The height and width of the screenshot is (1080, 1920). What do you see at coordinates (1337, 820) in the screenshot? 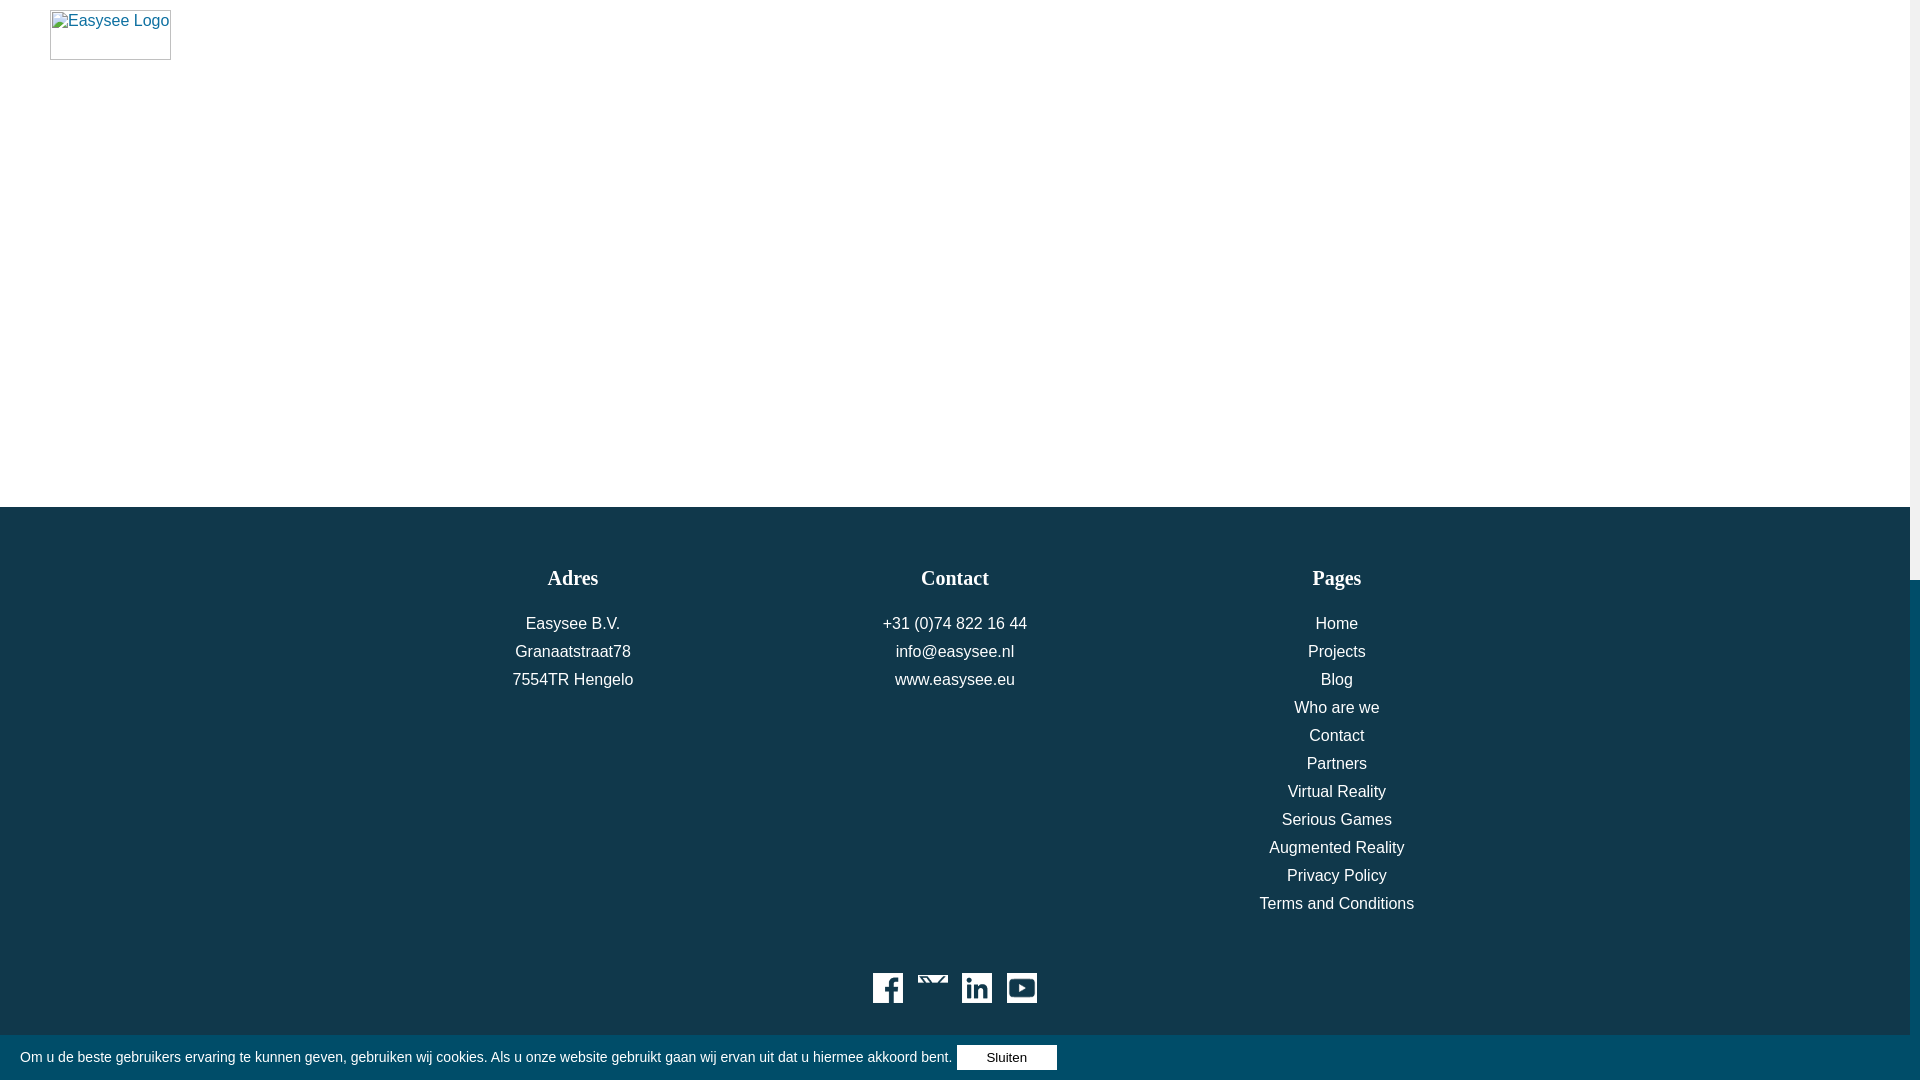
I see `Serious Games` at bounding box center [1337, 820].